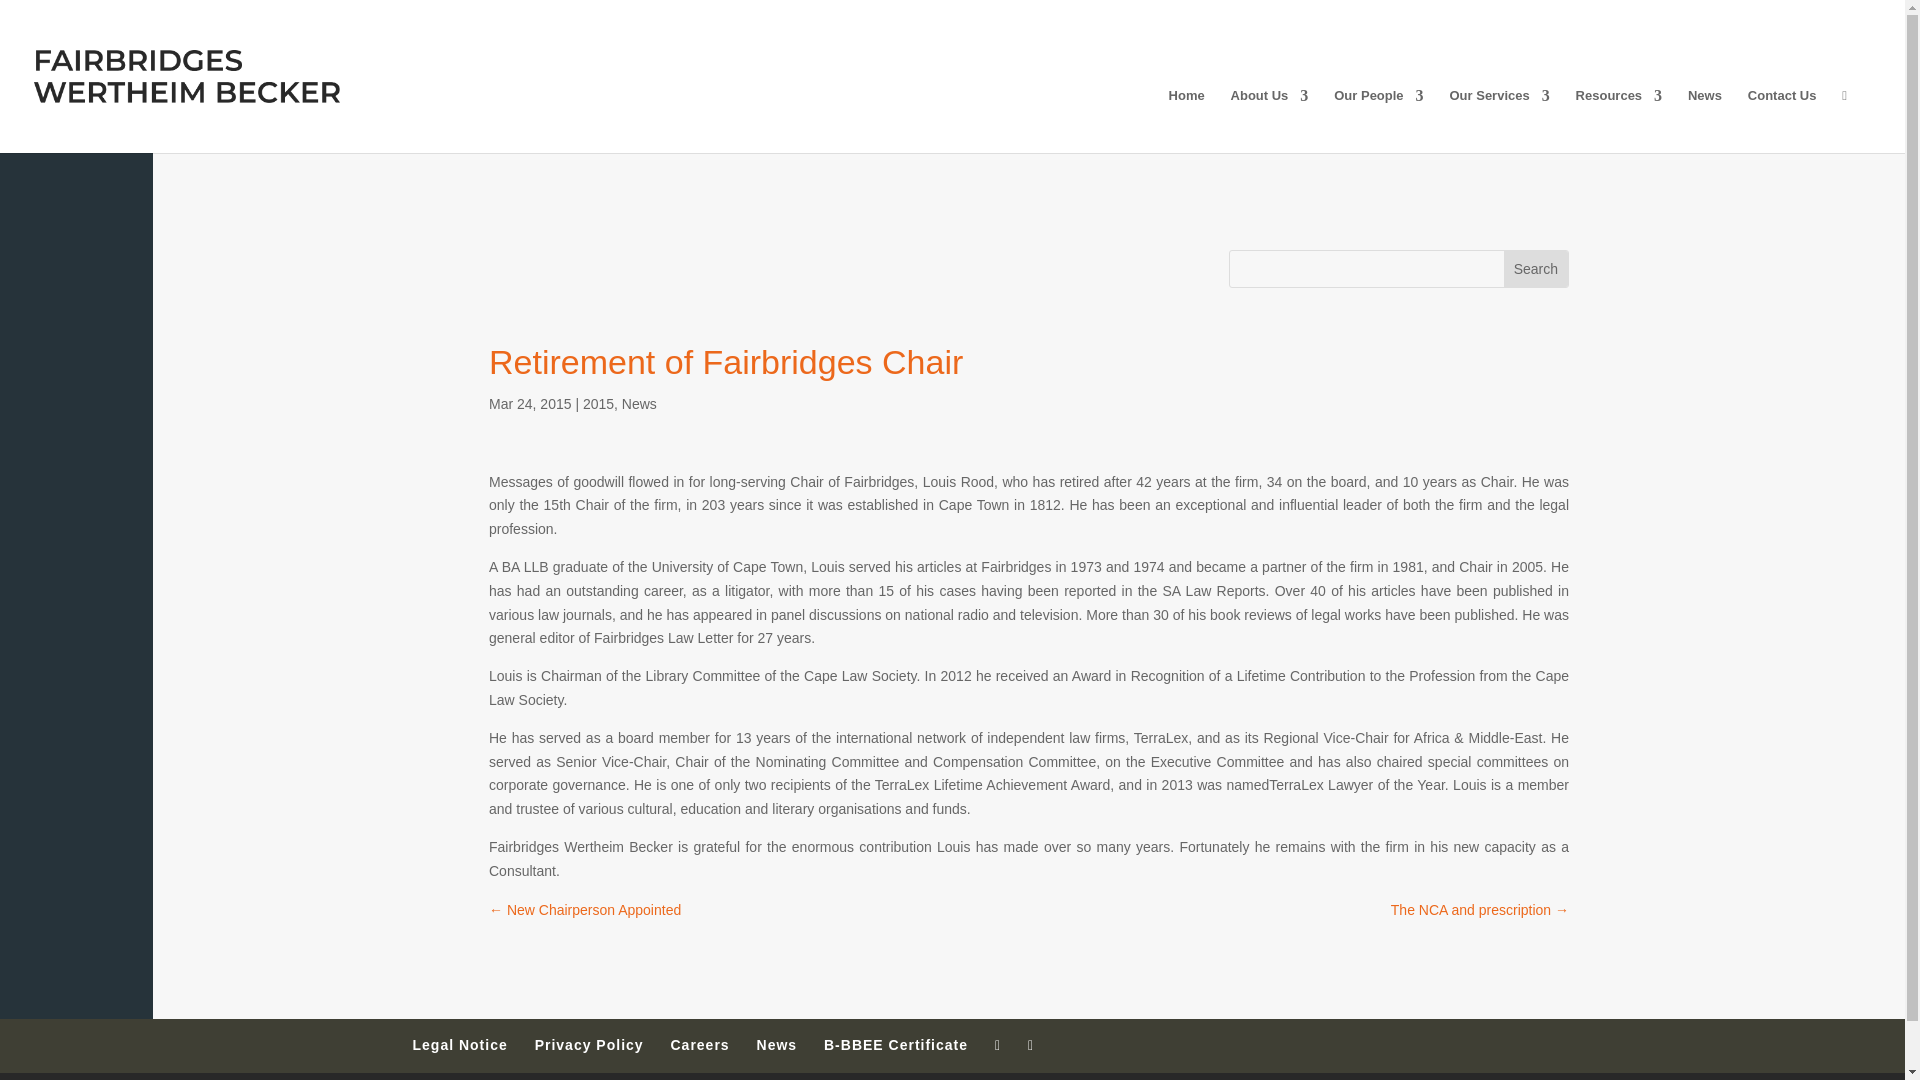  Describe the element at coordinates (1536, 268) in the screenshot. I see `Search` at that location.